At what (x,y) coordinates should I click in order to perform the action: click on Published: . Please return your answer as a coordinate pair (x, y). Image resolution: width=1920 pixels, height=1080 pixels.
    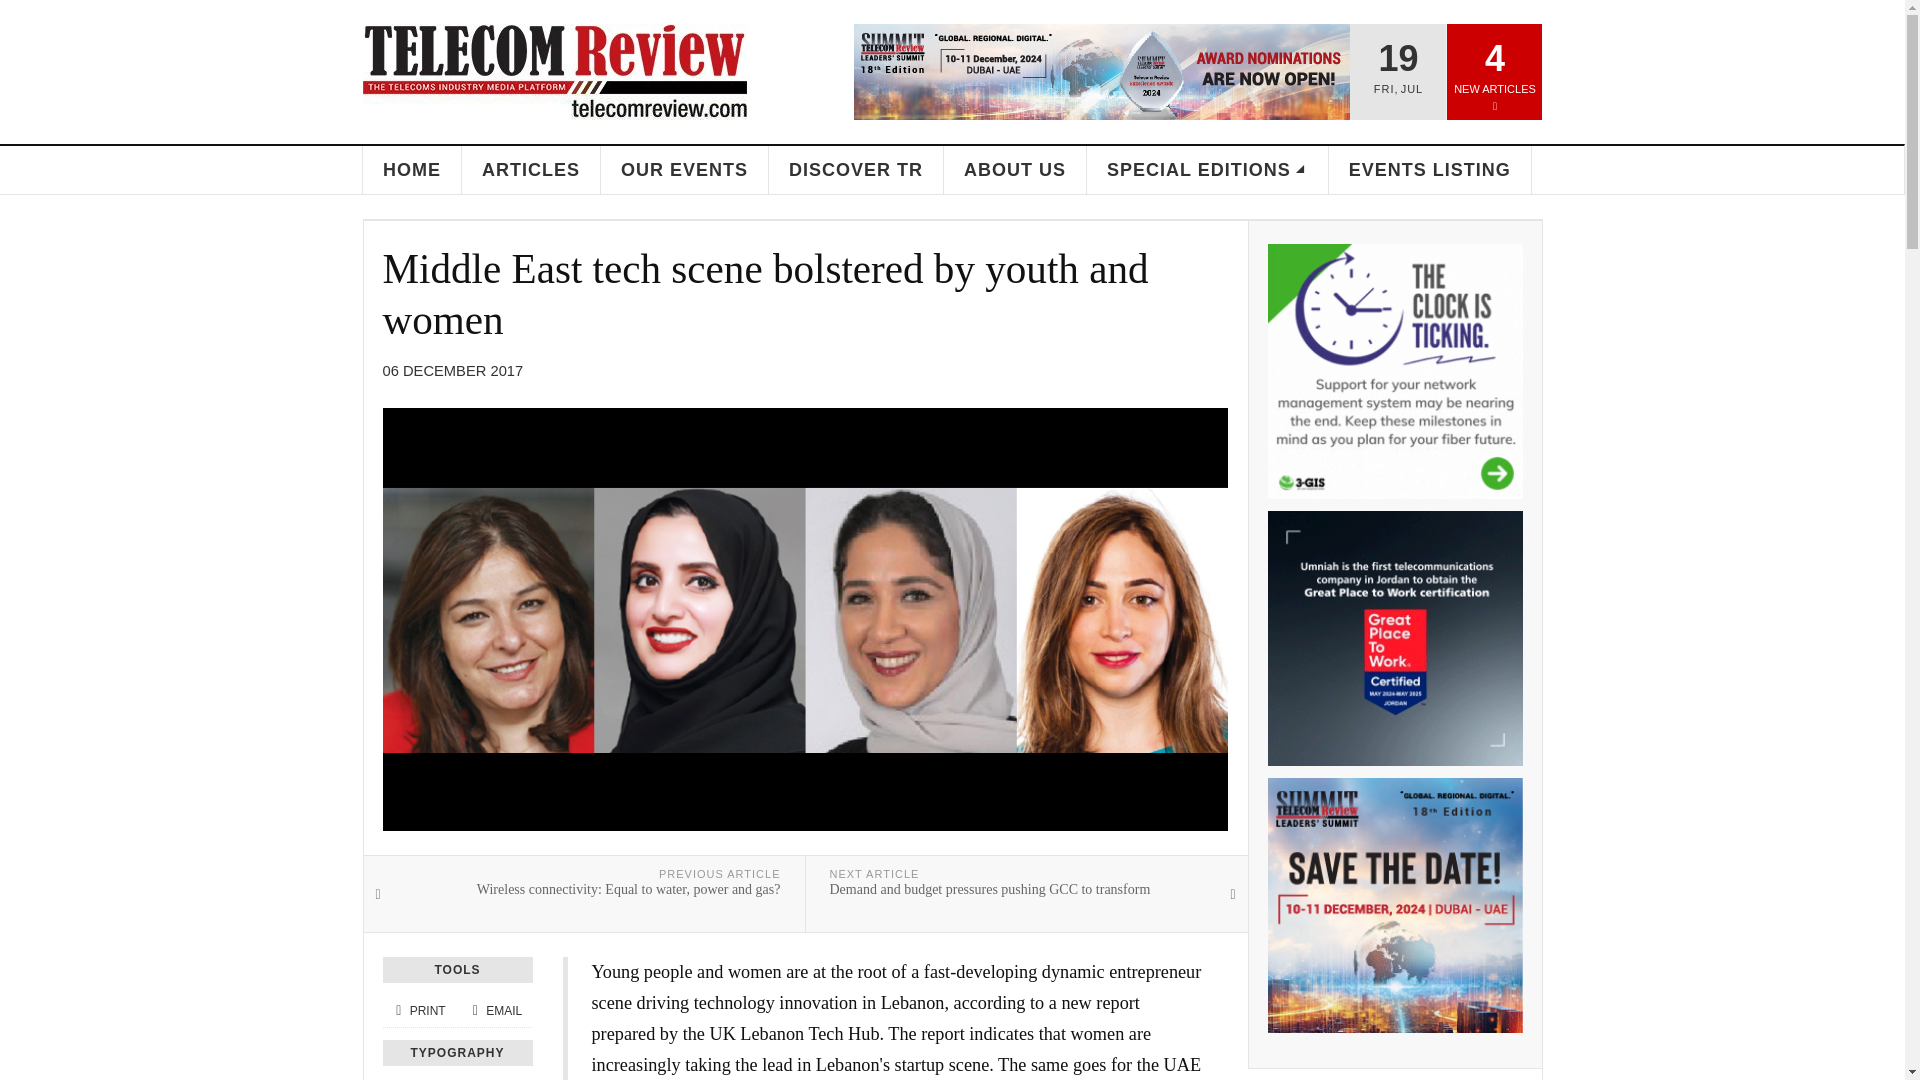
    Looking at the image, I should click on (452, 371).